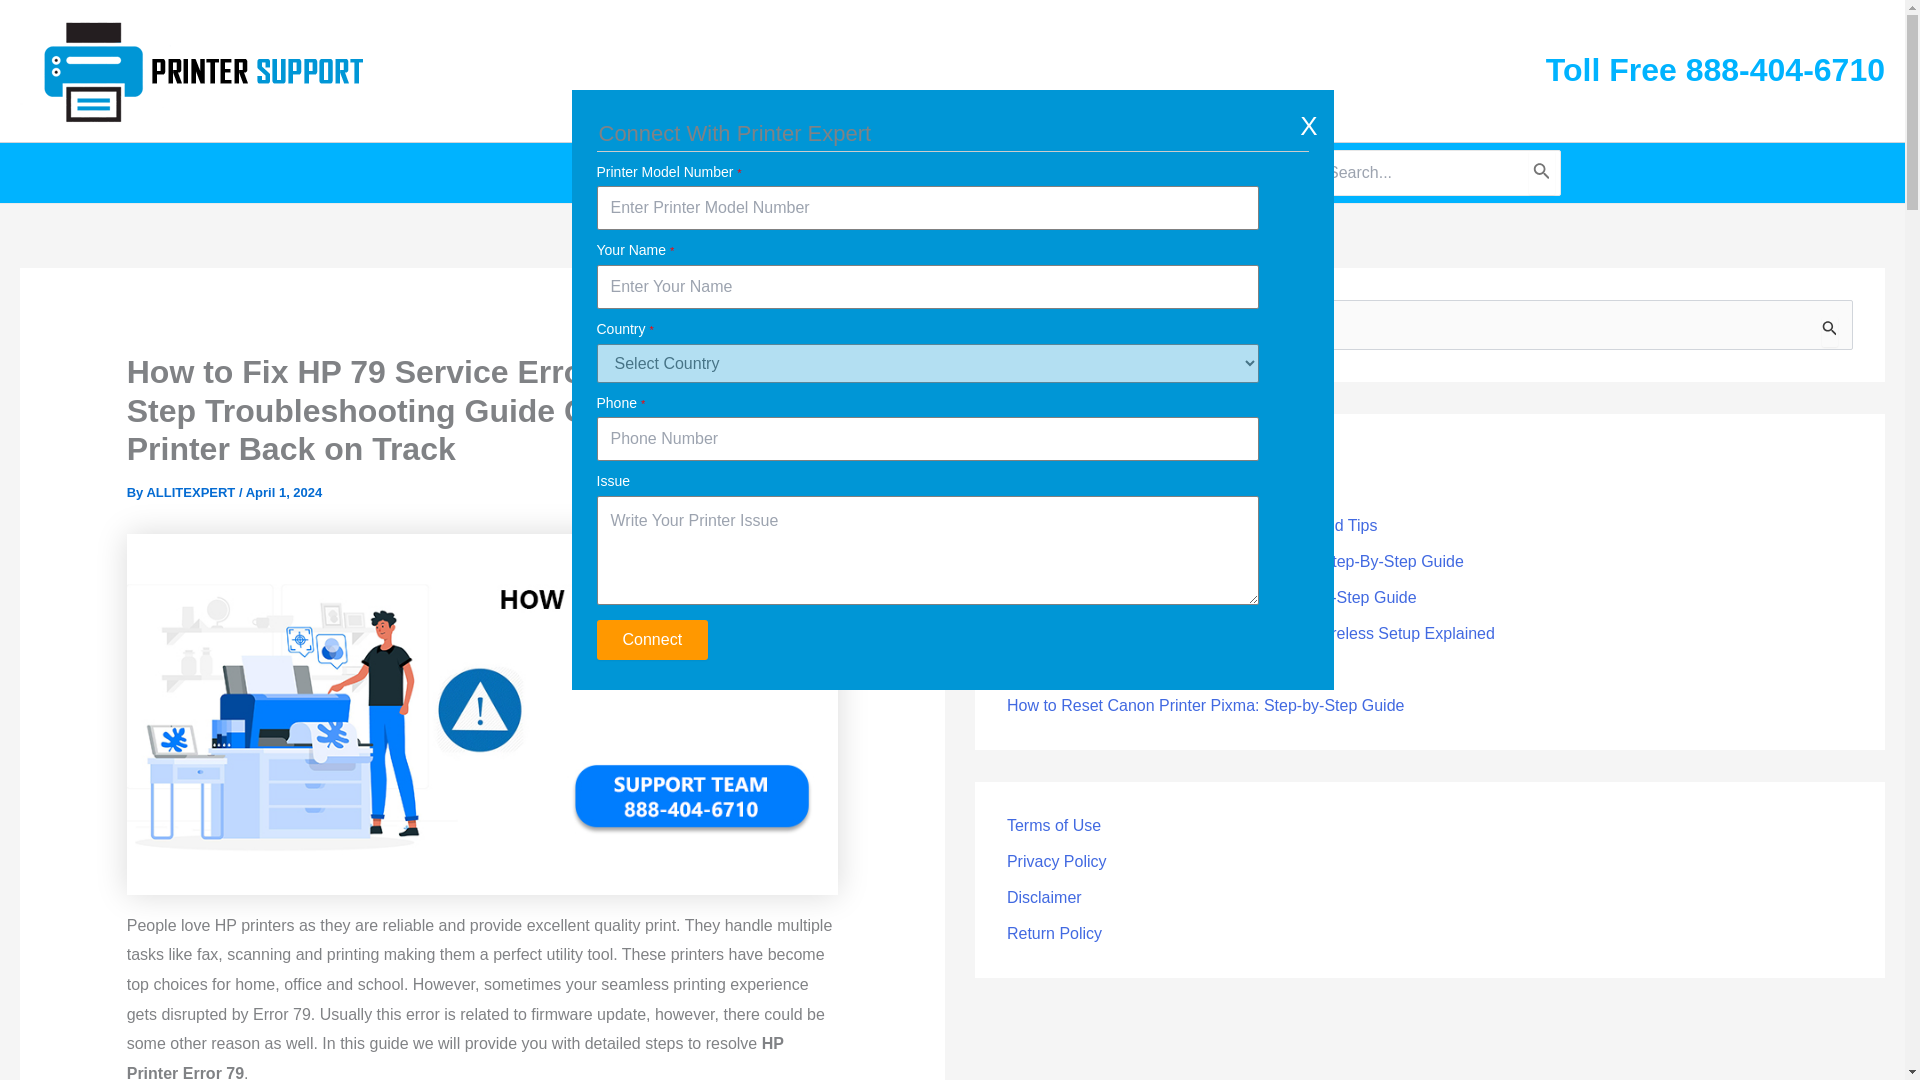 Image resolution: width=1920 pixels, height=1080 pixels. I want to click on Home, so click(657, 172).